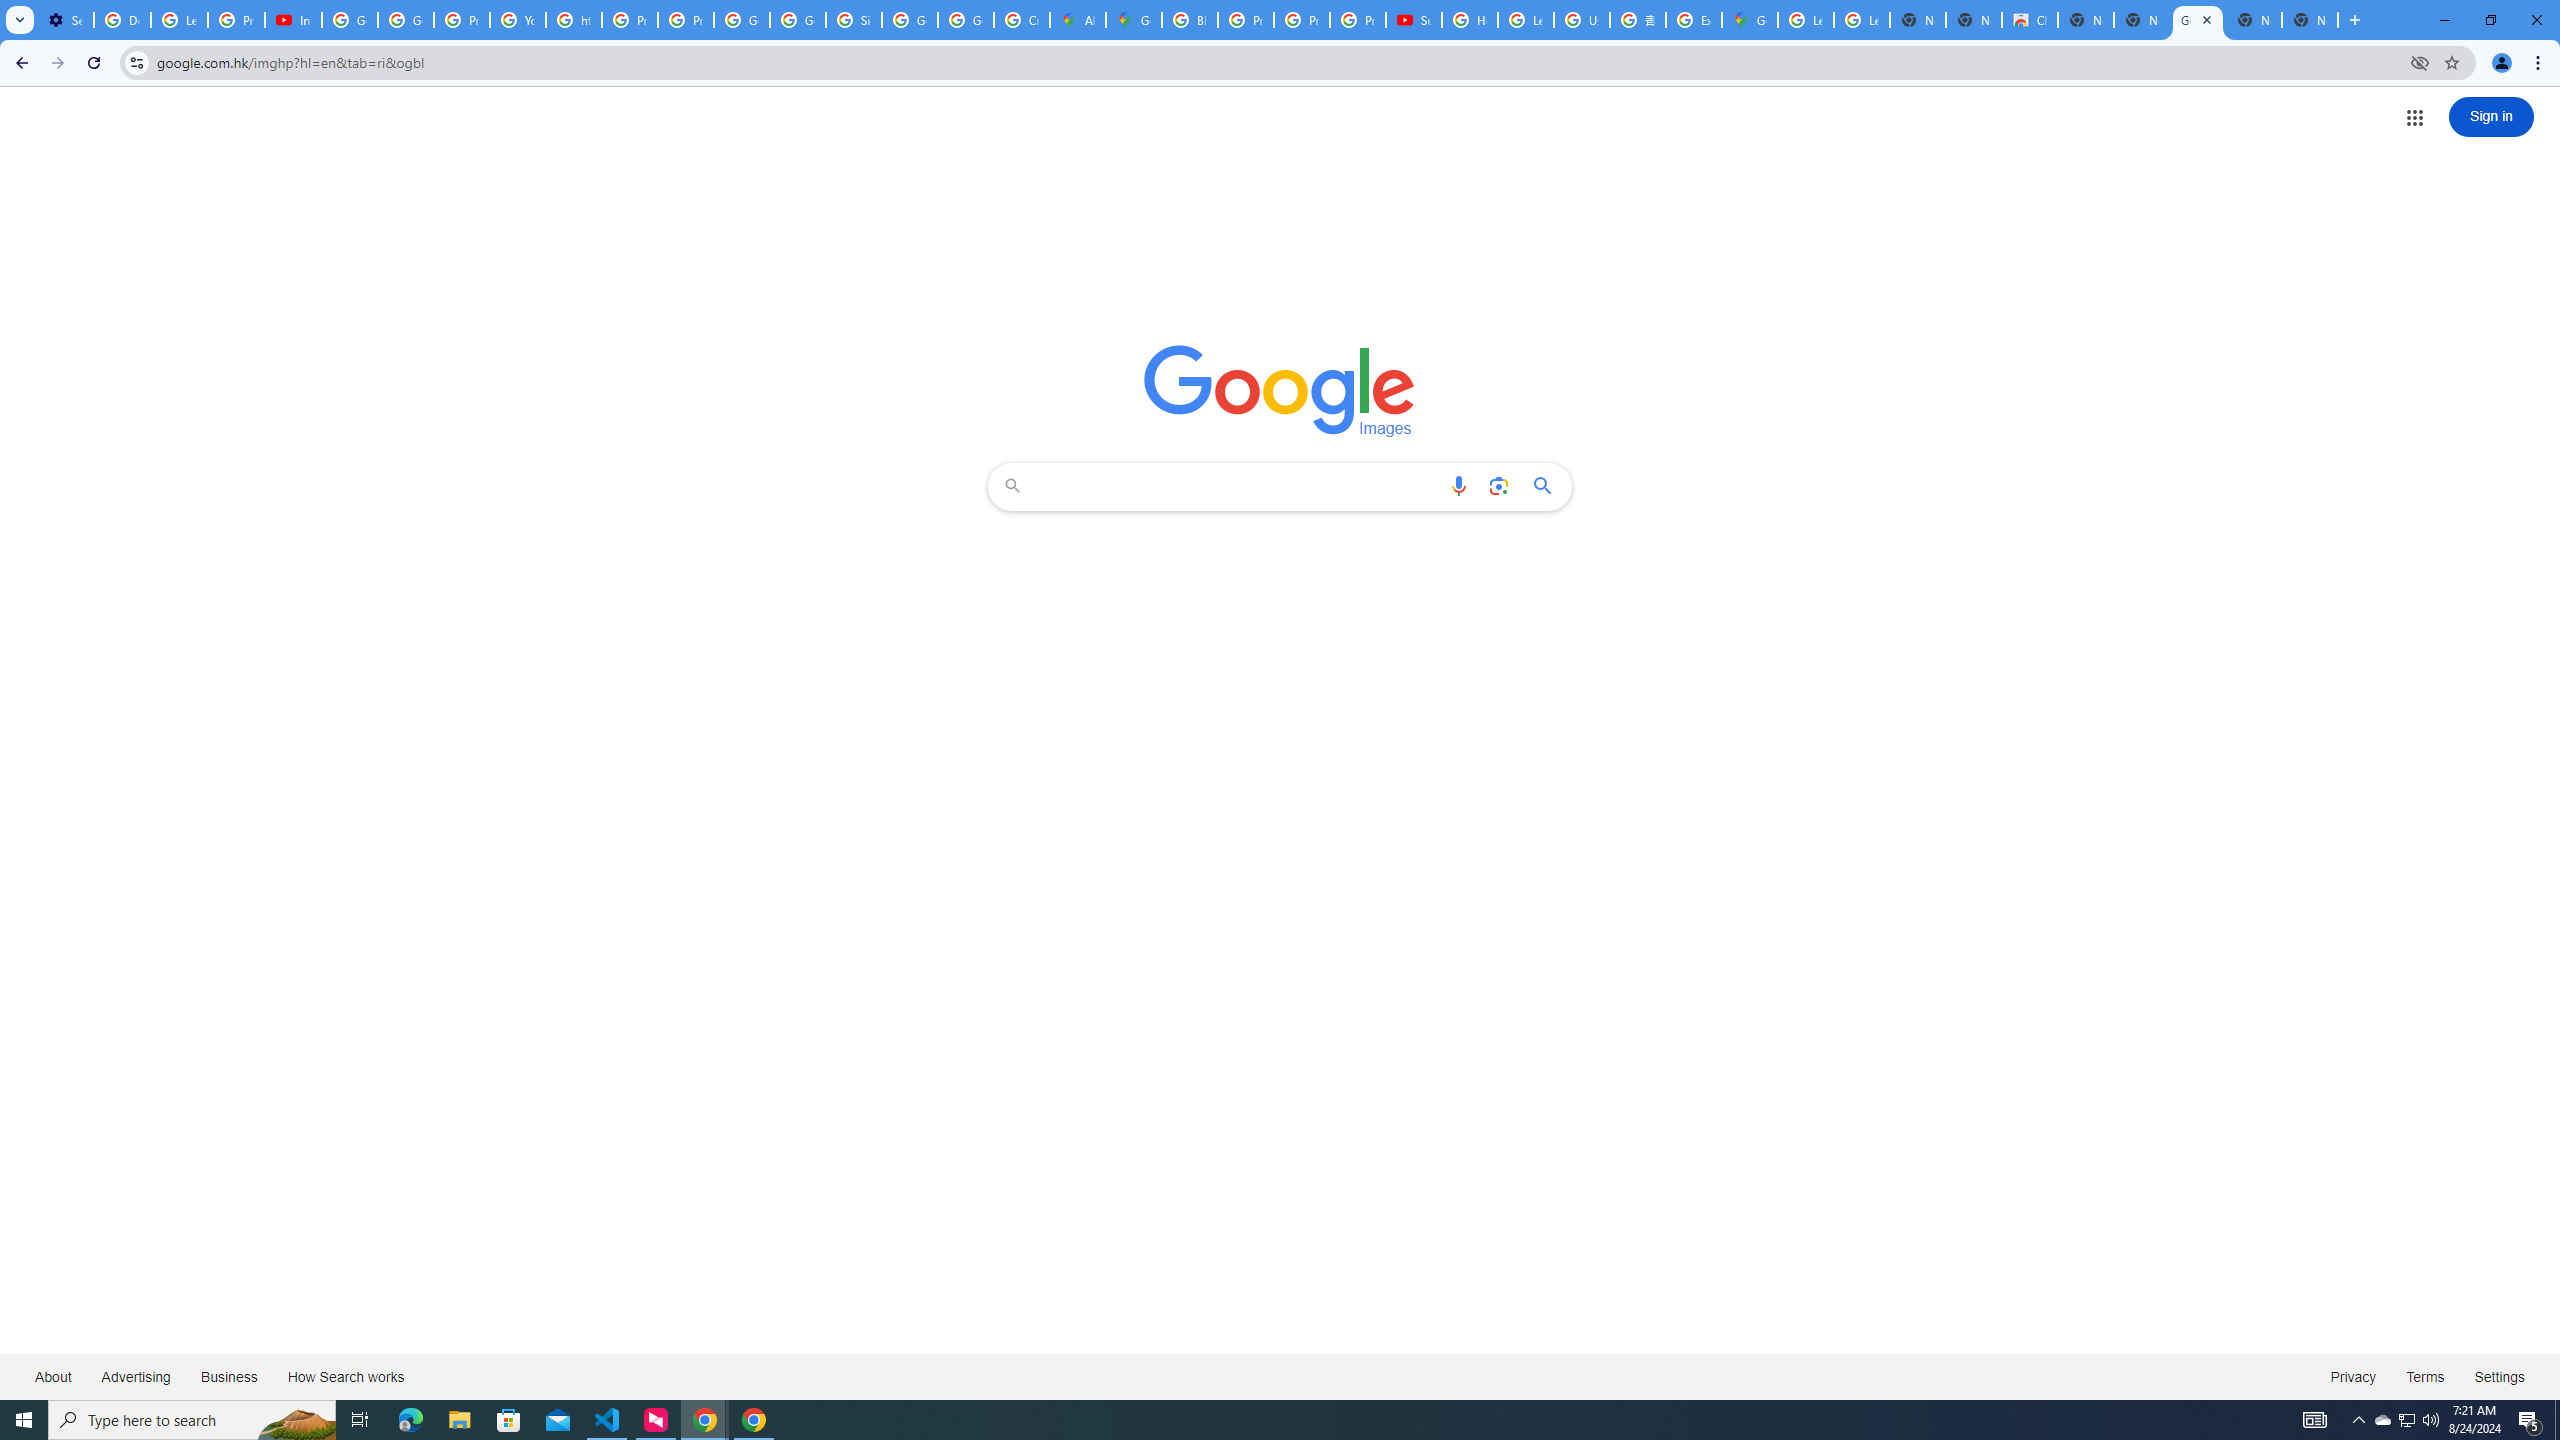 The width and height of the screenshot is (2560, 1440). Describe the element at coordinates (1693, 20) in the screenshot. I see `Explore new street-level details - Google Maps Help` at that location.